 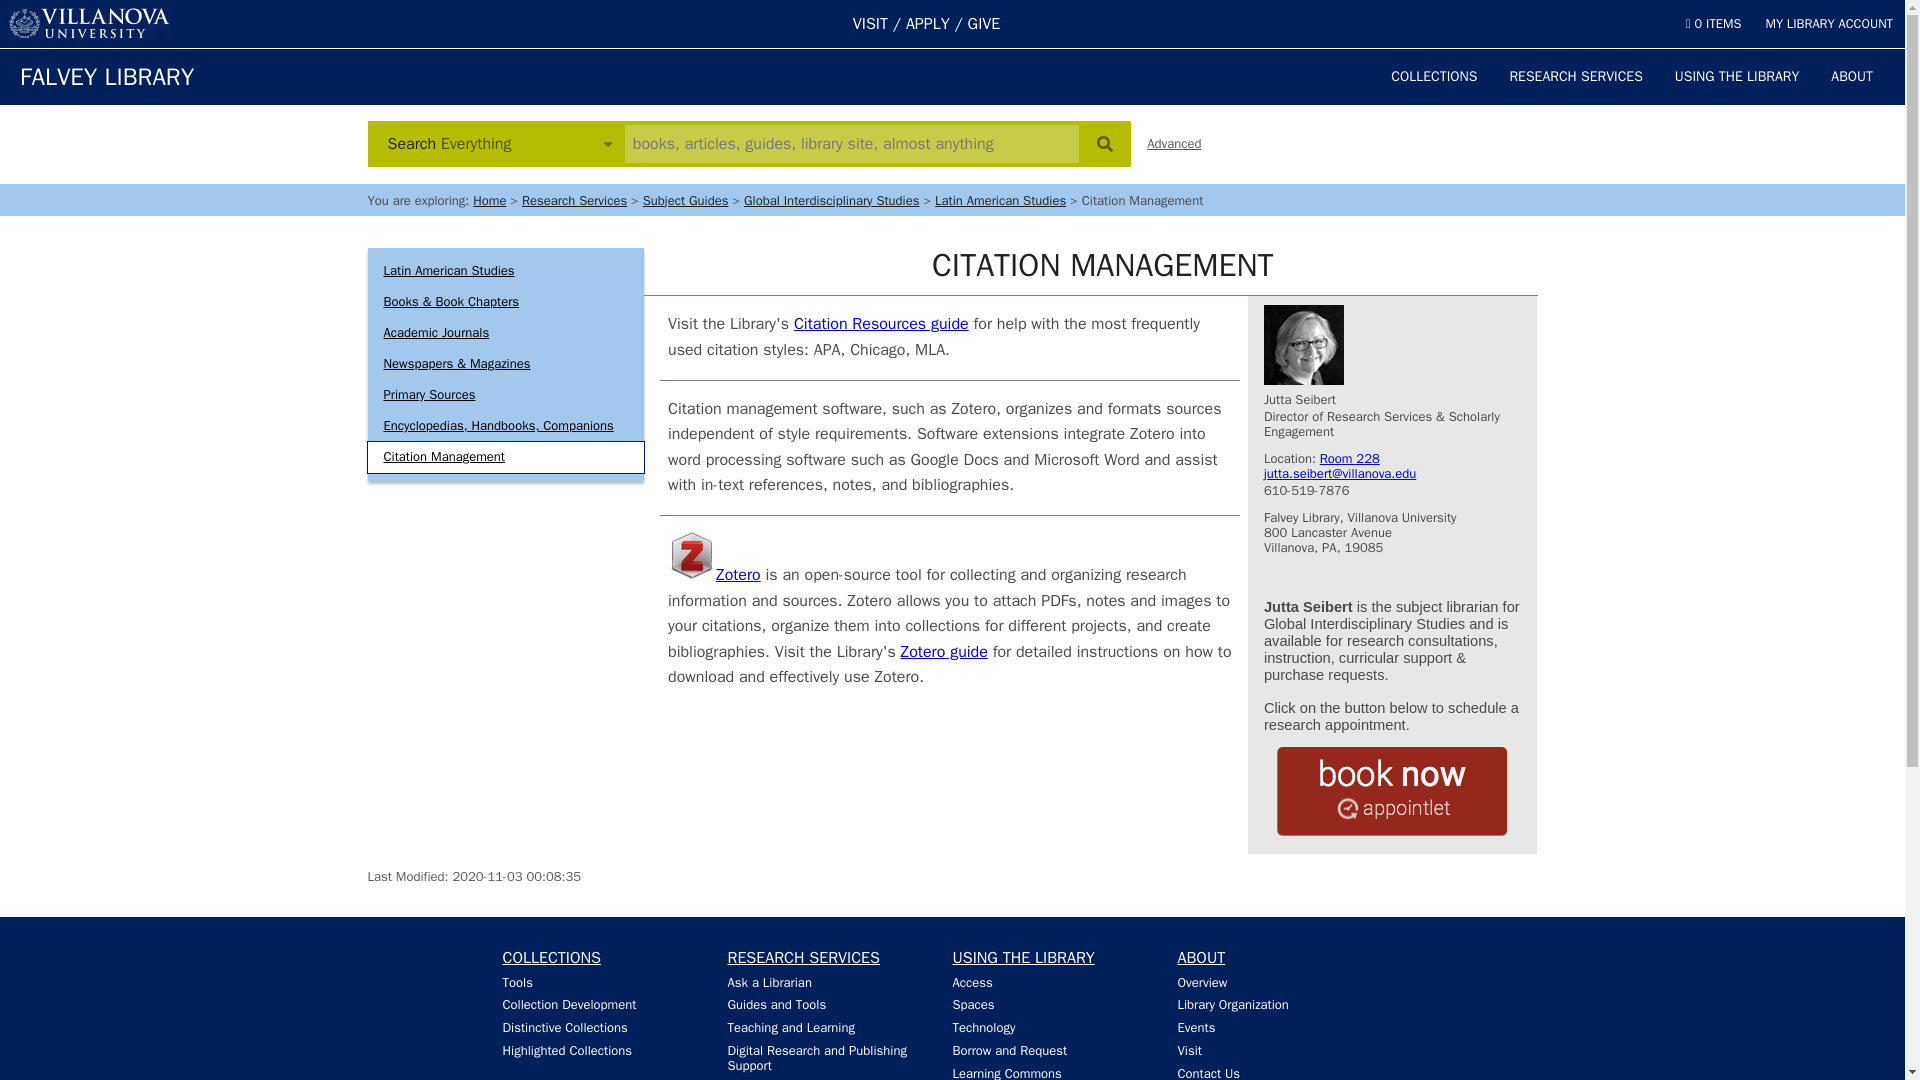 I want to click on APPLY, so click(x=928, y=24).